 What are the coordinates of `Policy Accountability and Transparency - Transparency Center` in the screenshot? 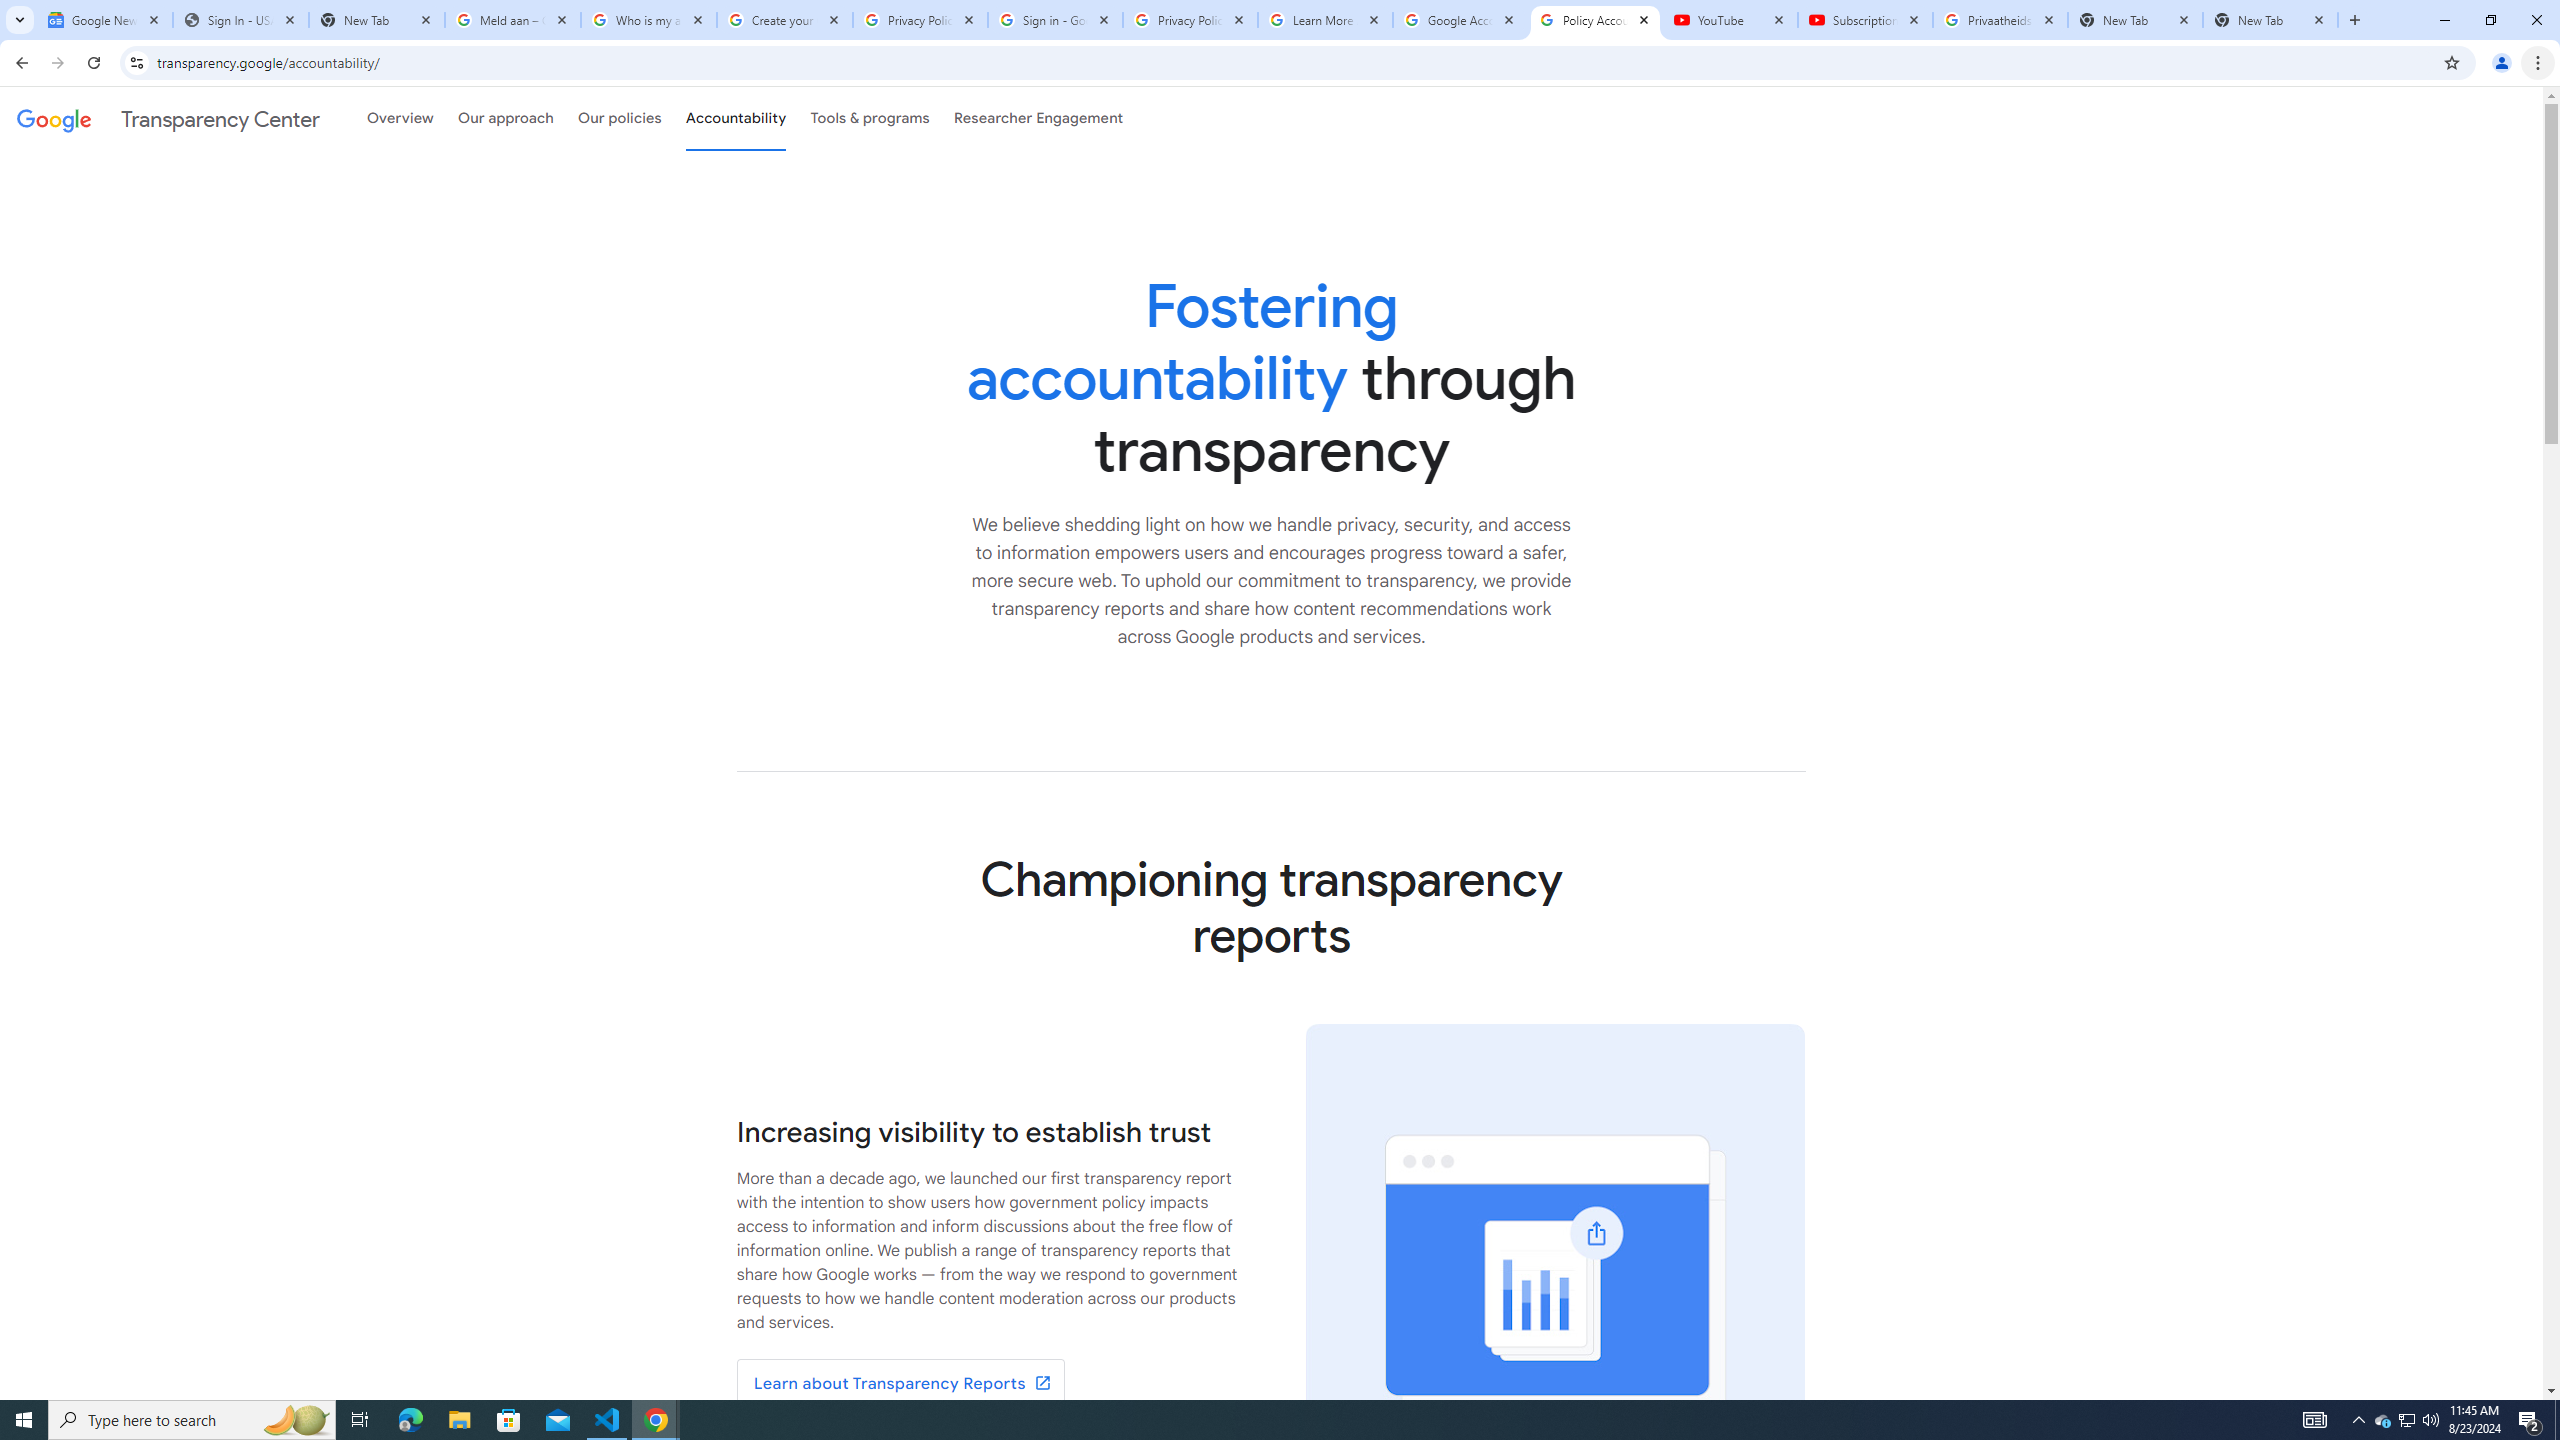 It's located at (1594, 20).